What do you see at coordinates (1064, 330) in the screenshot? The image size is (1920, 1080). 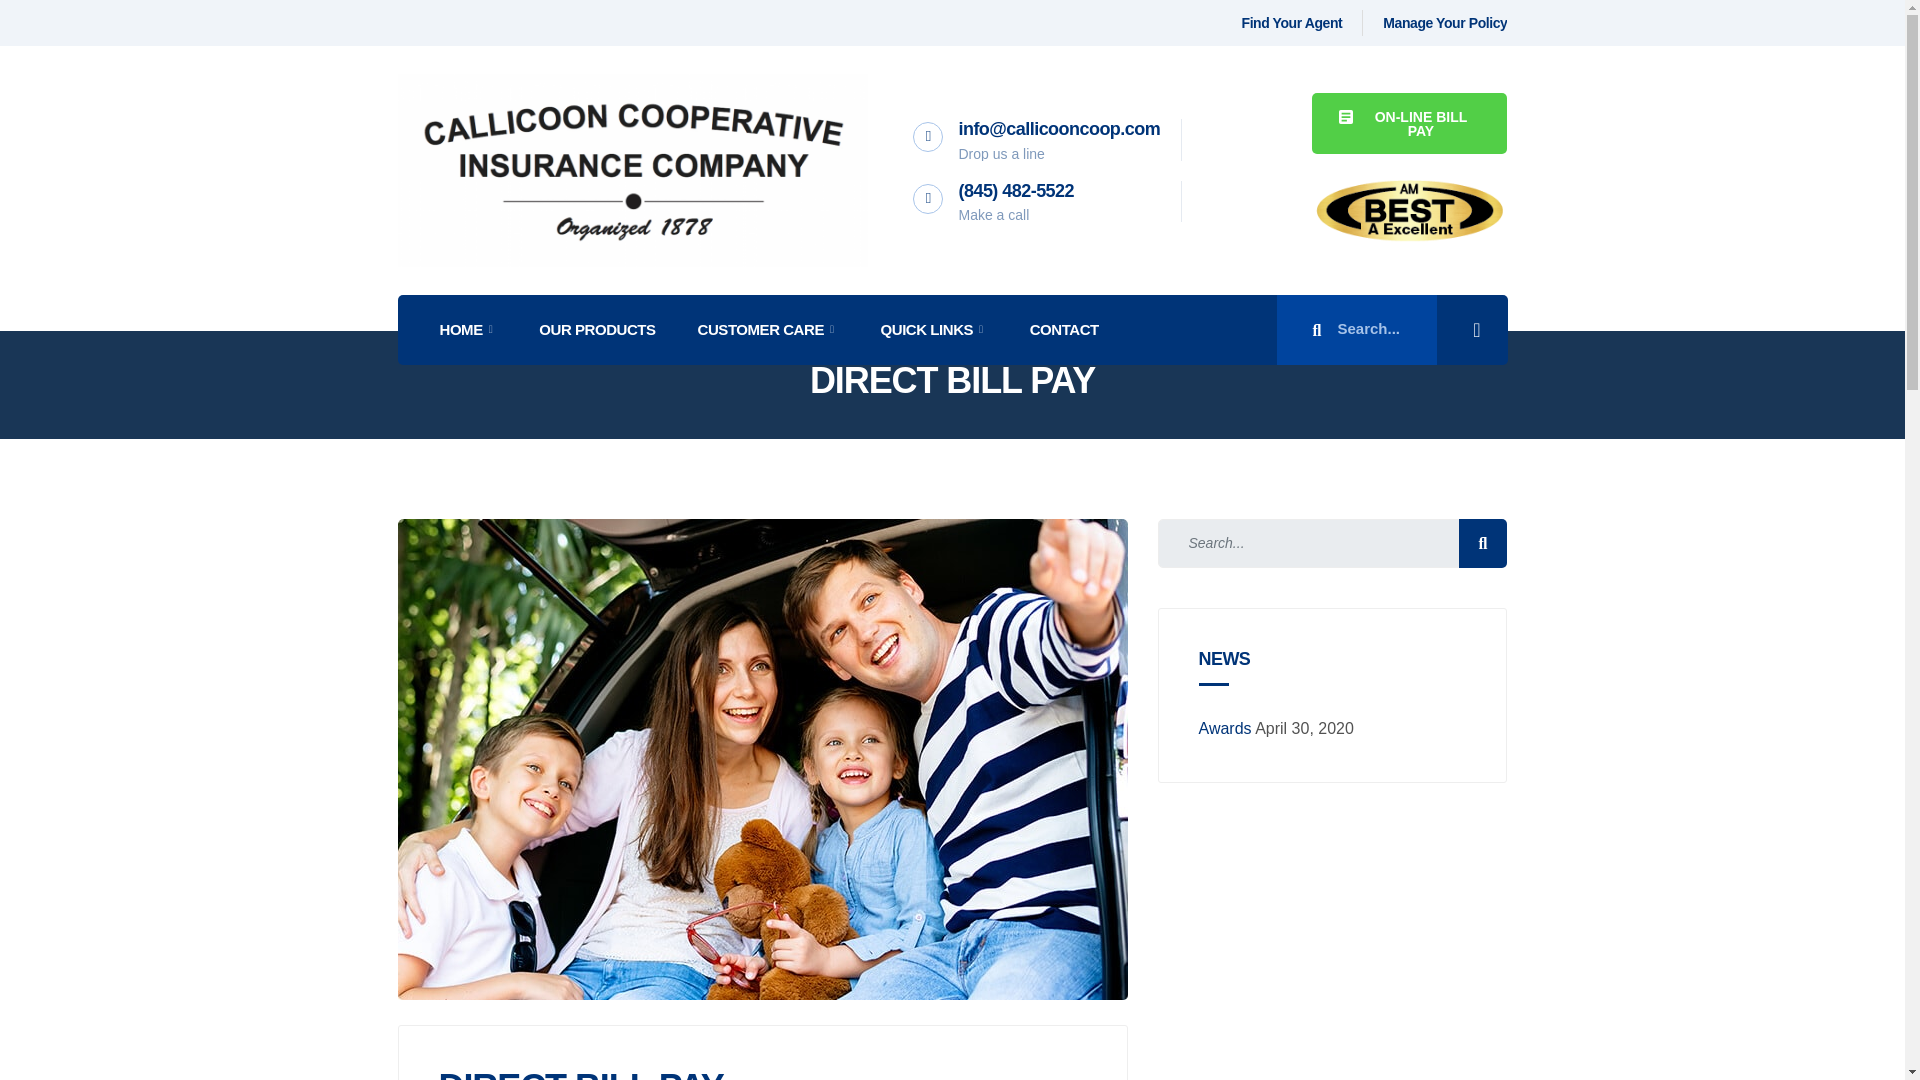 I see `CONTACT` at bounding box center [1064, 330].